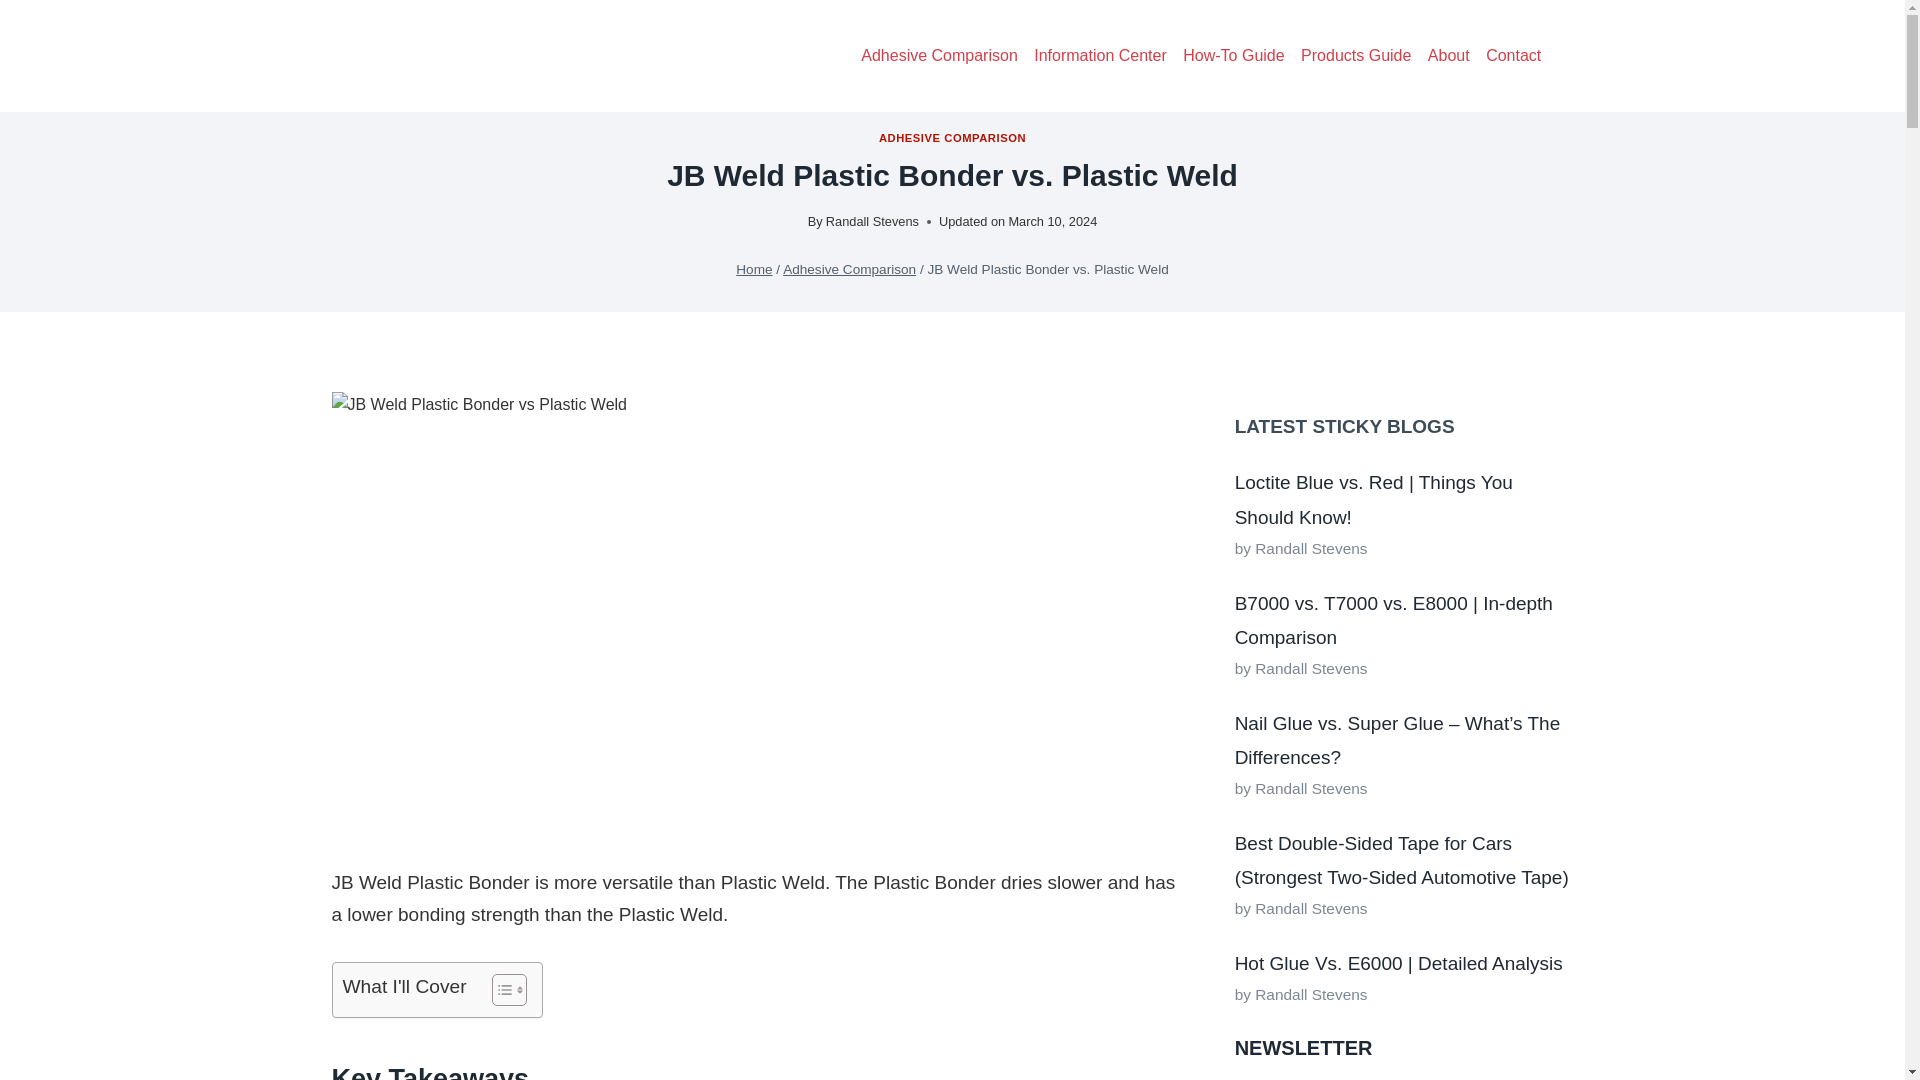  Describe the element at coordinates (938, 56) in the screenshot. I see `Adhesive Comparison` at that location.